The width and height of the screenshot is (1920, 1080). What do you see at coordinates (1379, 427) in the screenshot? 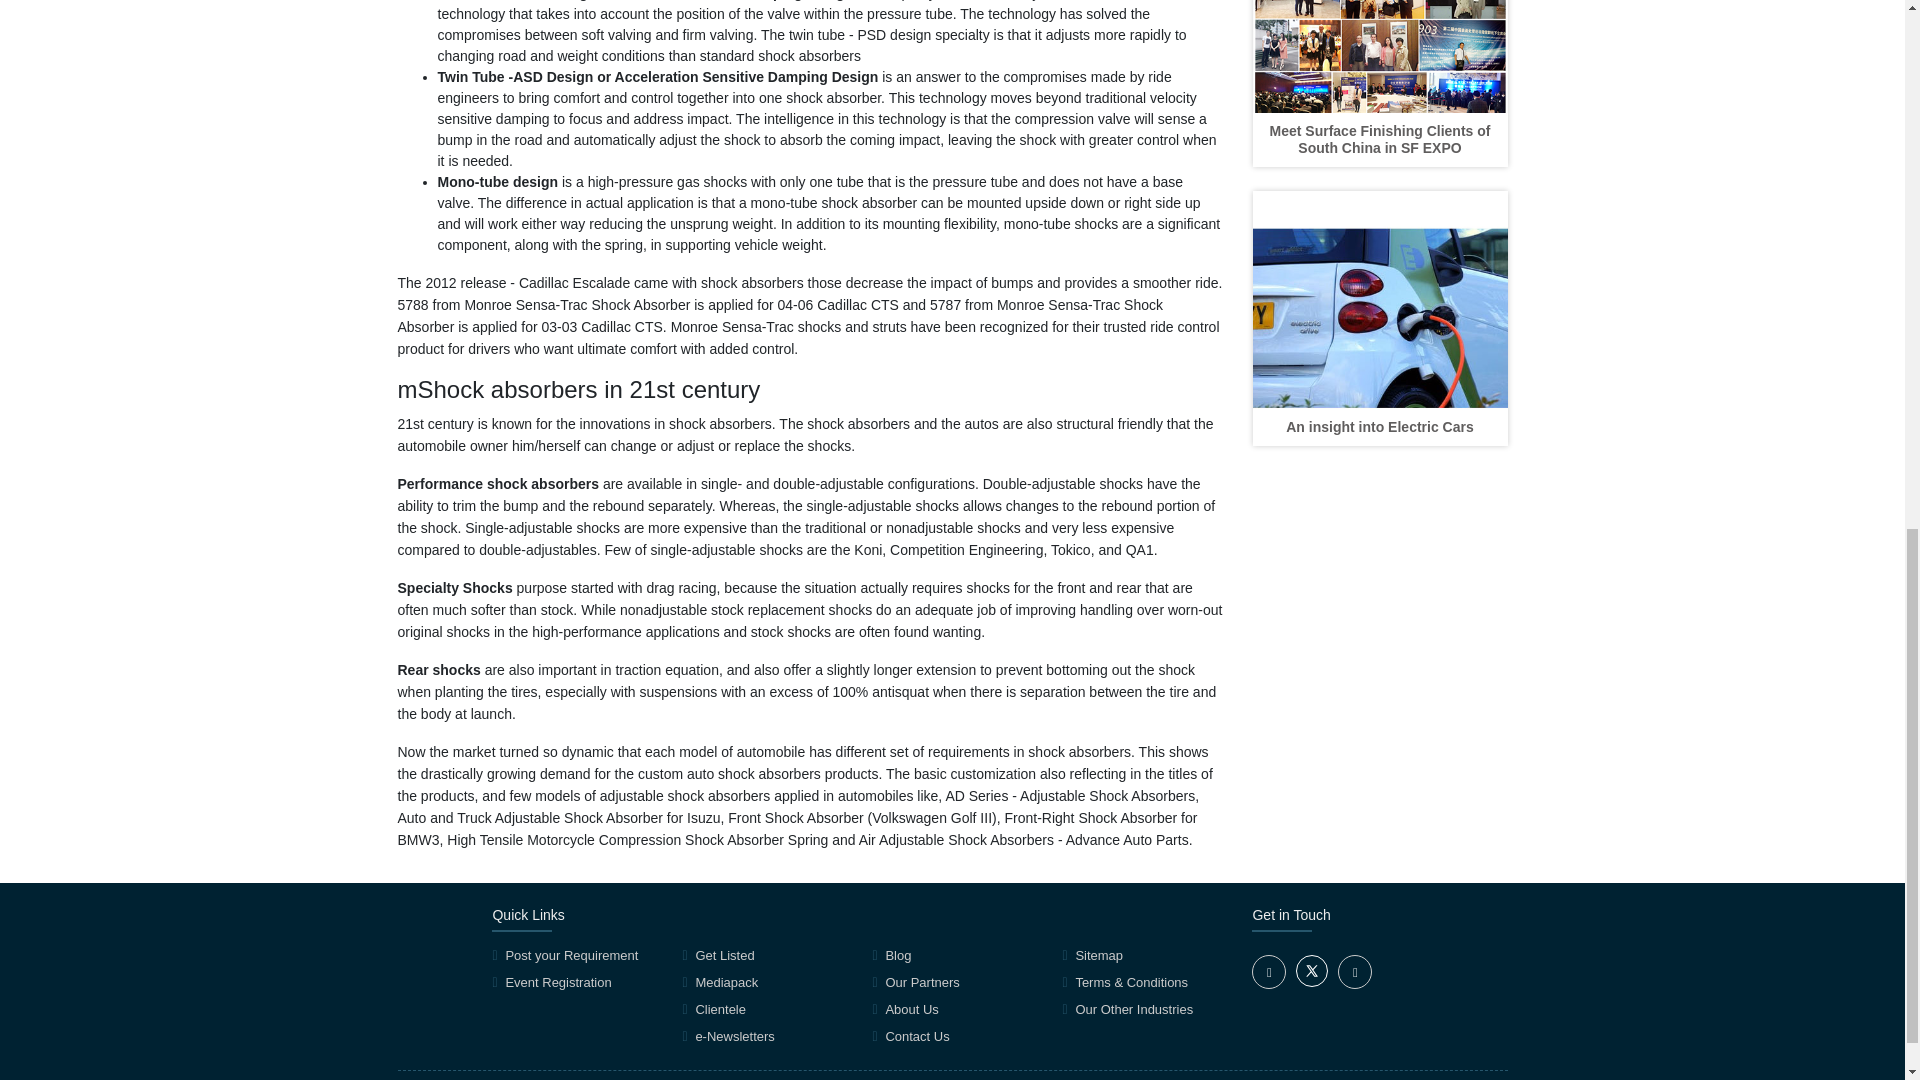
I see `An insight into Electric Cars` at bounding box center [1379, 427].